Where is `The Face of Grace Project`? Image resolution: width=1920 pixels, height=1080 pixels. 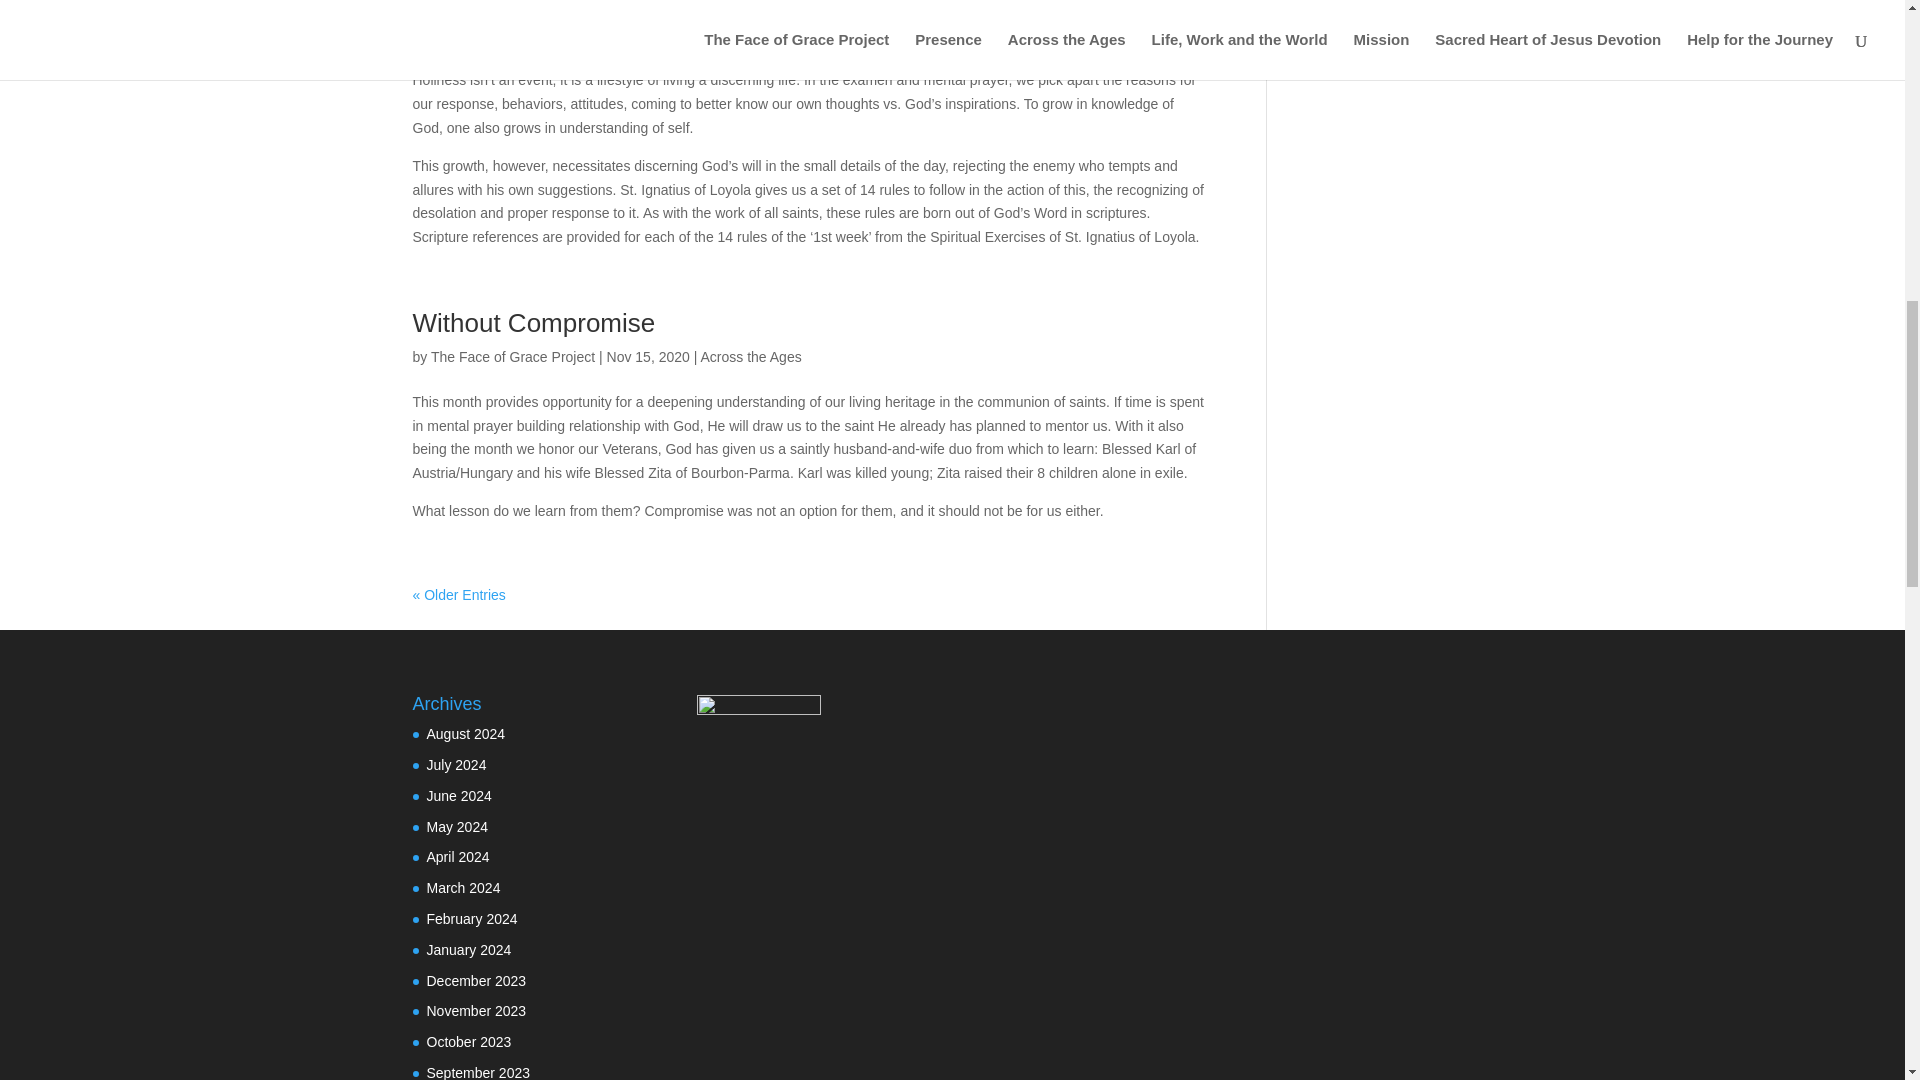 The Face of Grace Project is located at coordinates (512, 356).